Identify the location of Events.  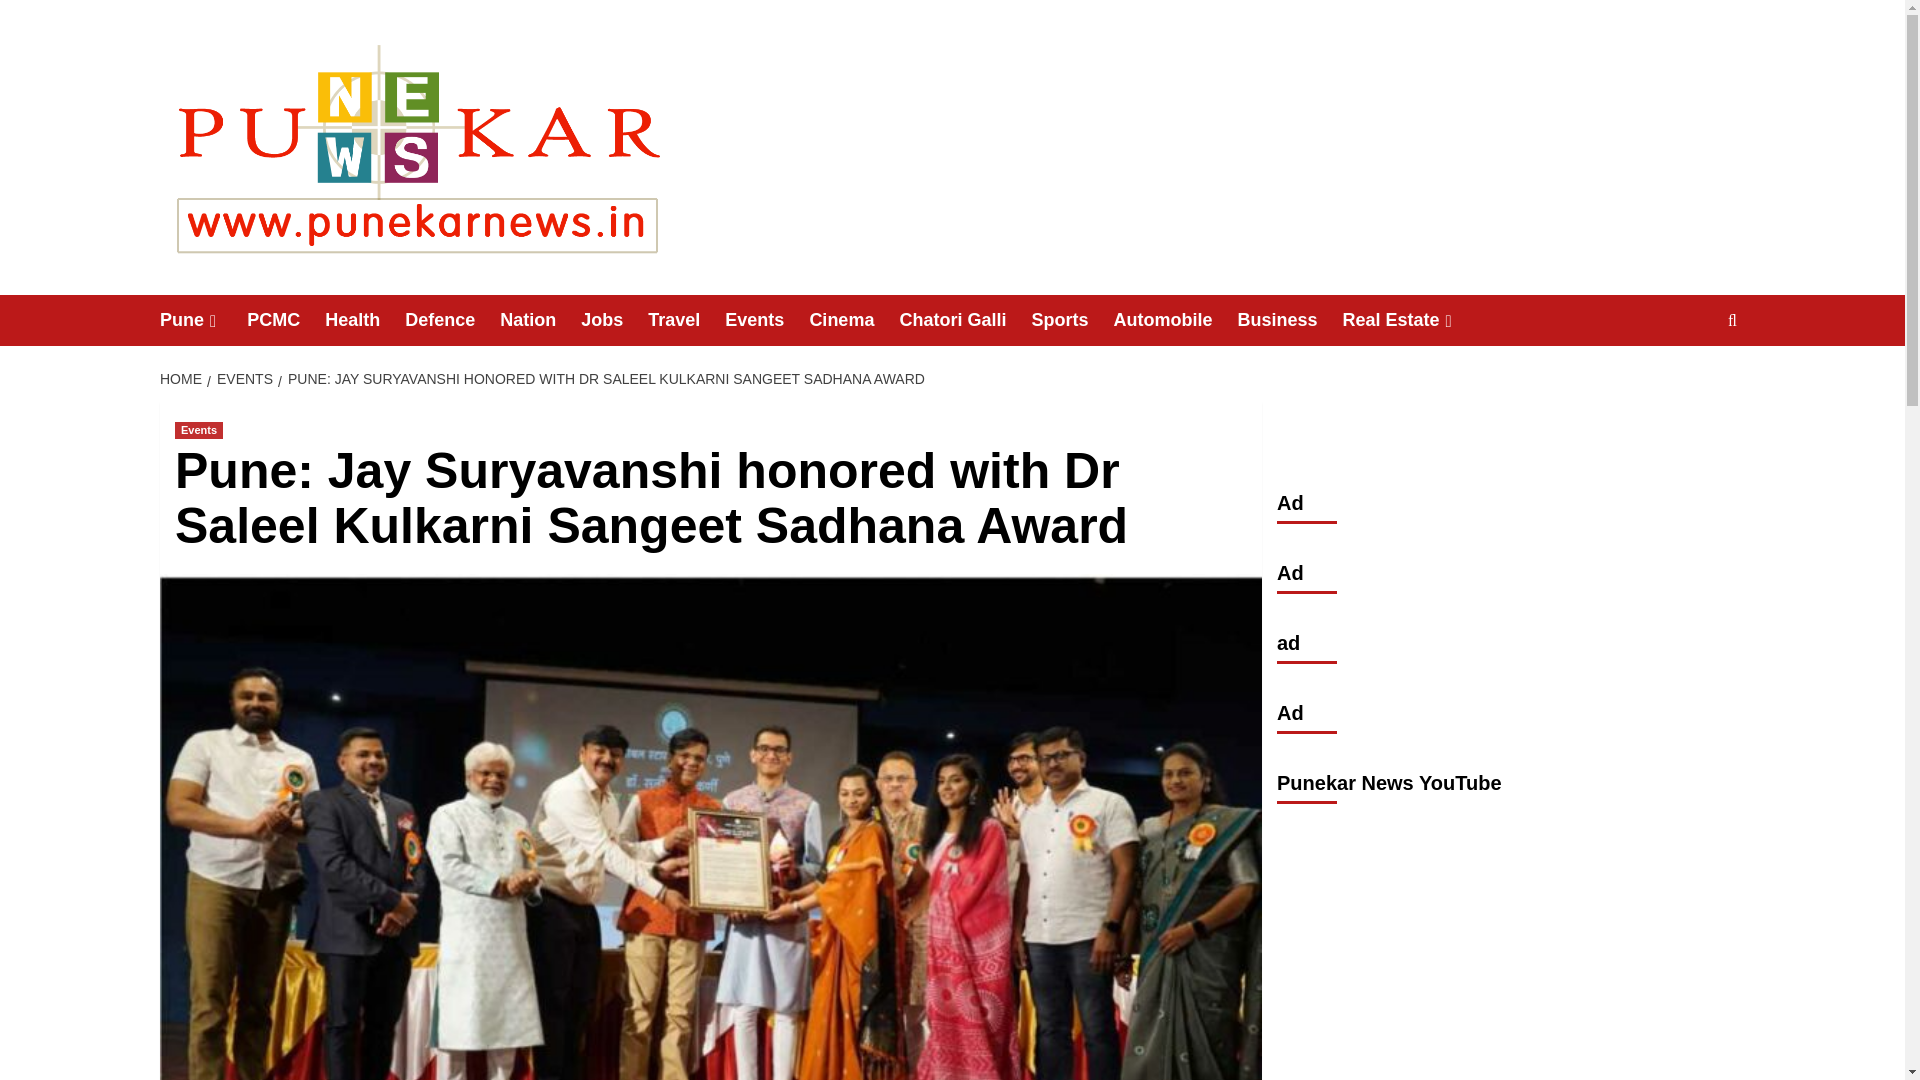
(766, 320).